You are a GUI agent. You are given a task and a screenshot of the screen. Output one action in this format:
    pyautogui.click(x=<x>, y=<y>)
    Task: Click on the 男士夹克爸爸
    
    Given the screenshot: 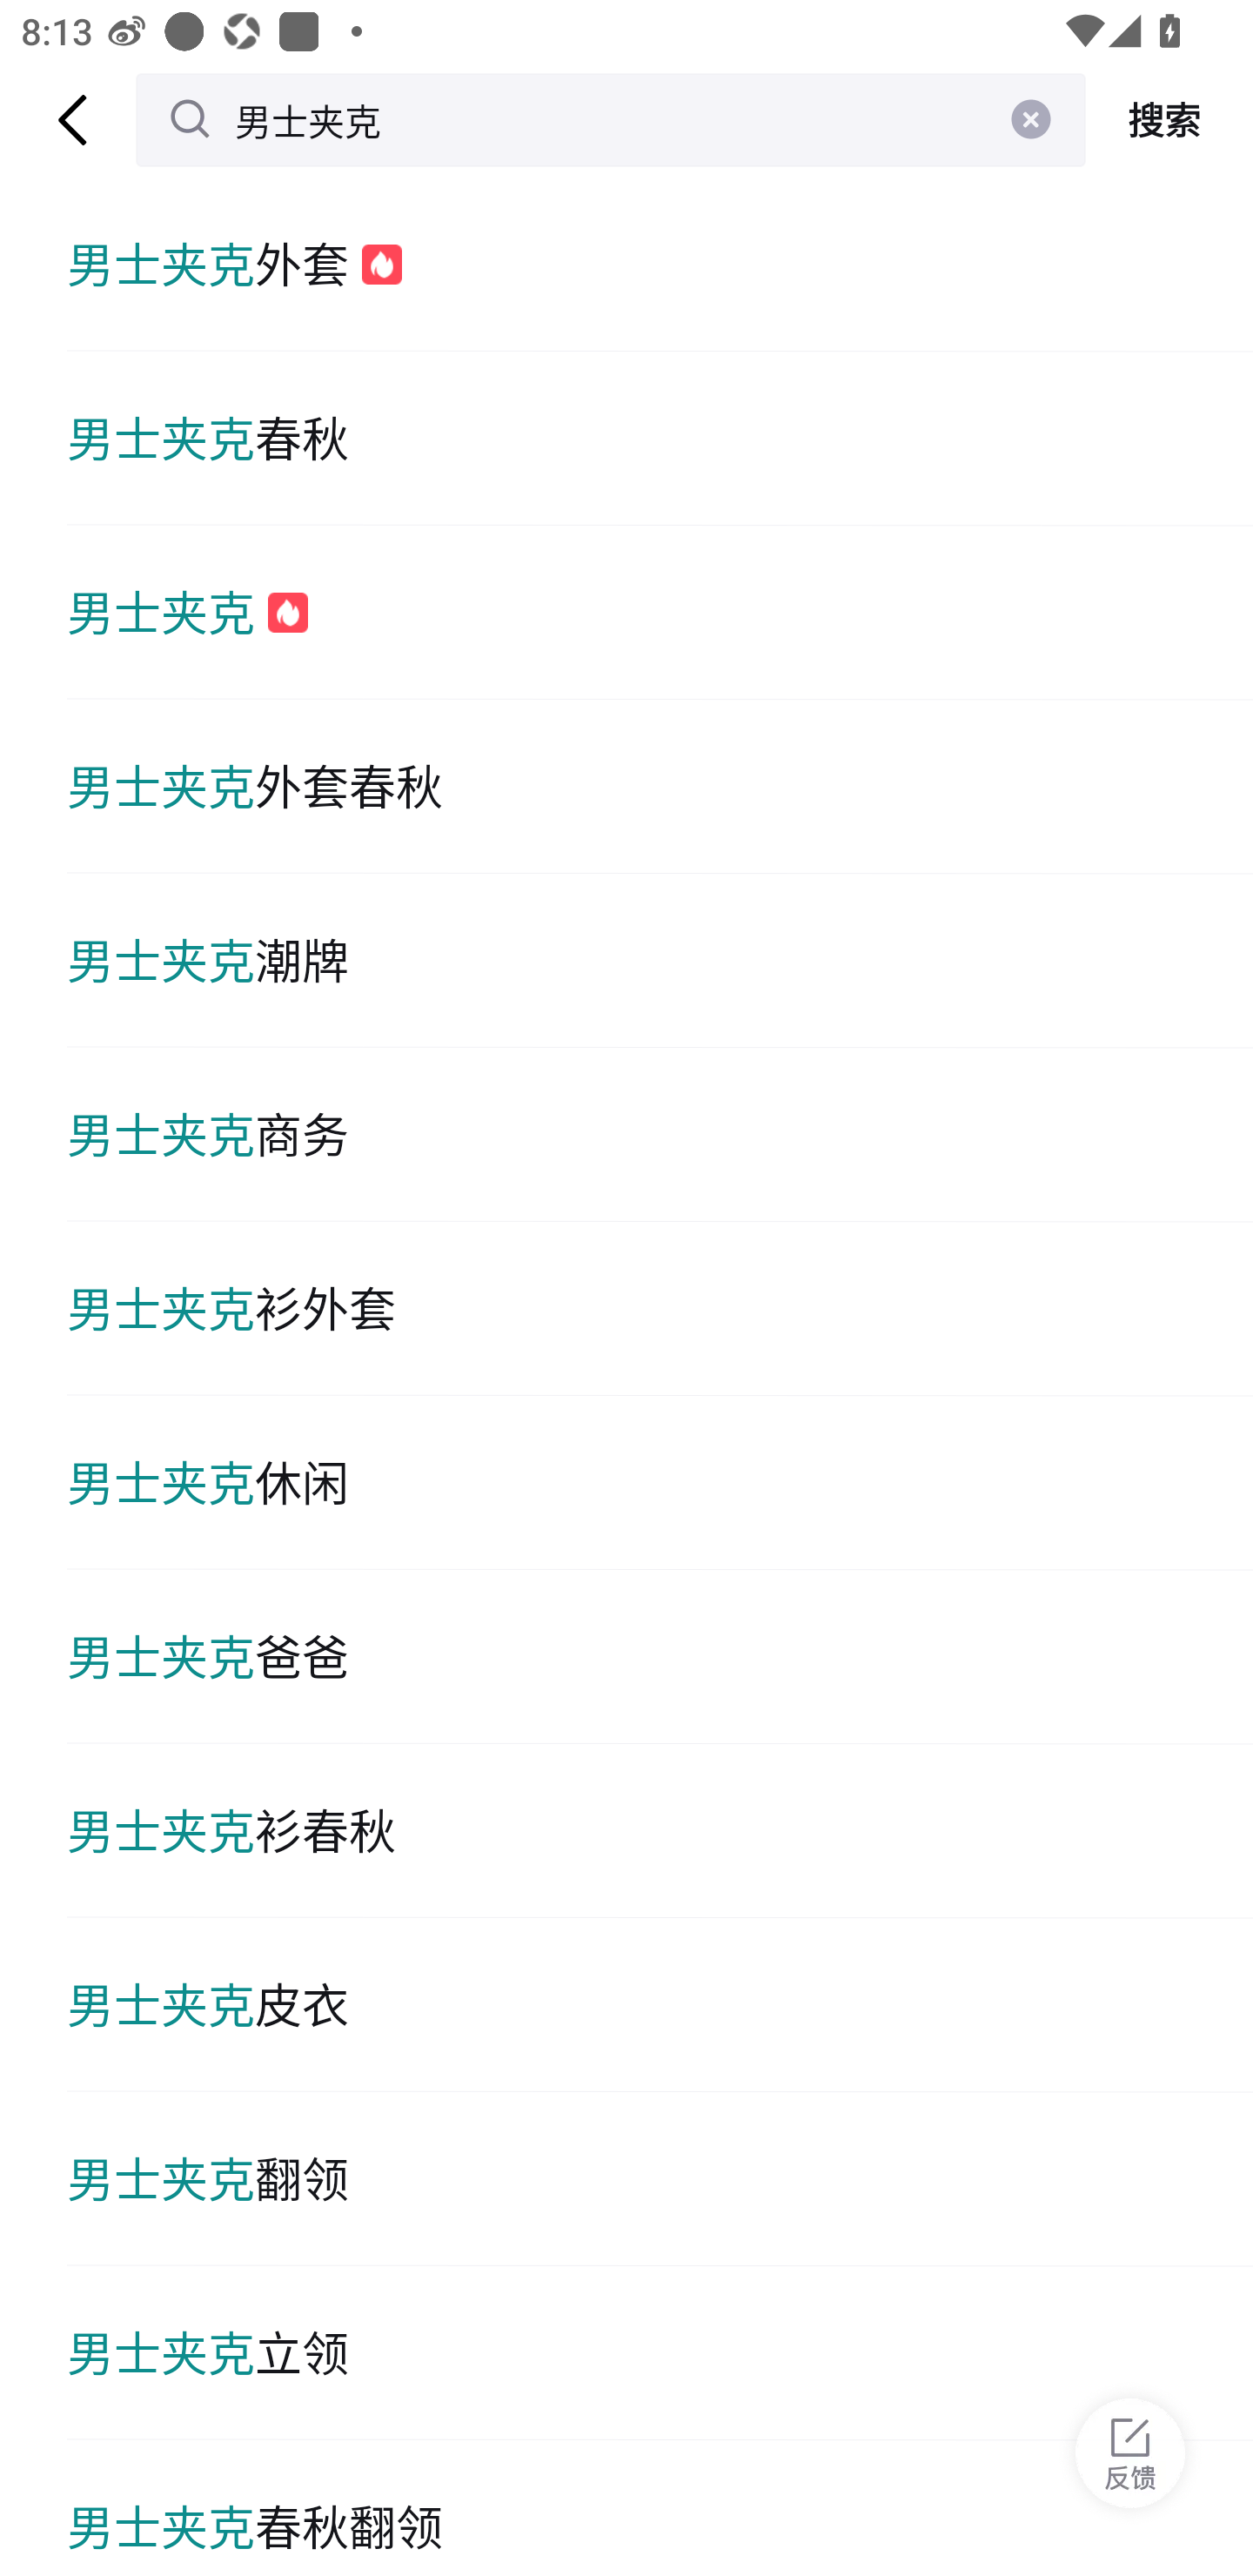 What is the action you would take?
    pyautogui.click(x=660, y=1655)
    